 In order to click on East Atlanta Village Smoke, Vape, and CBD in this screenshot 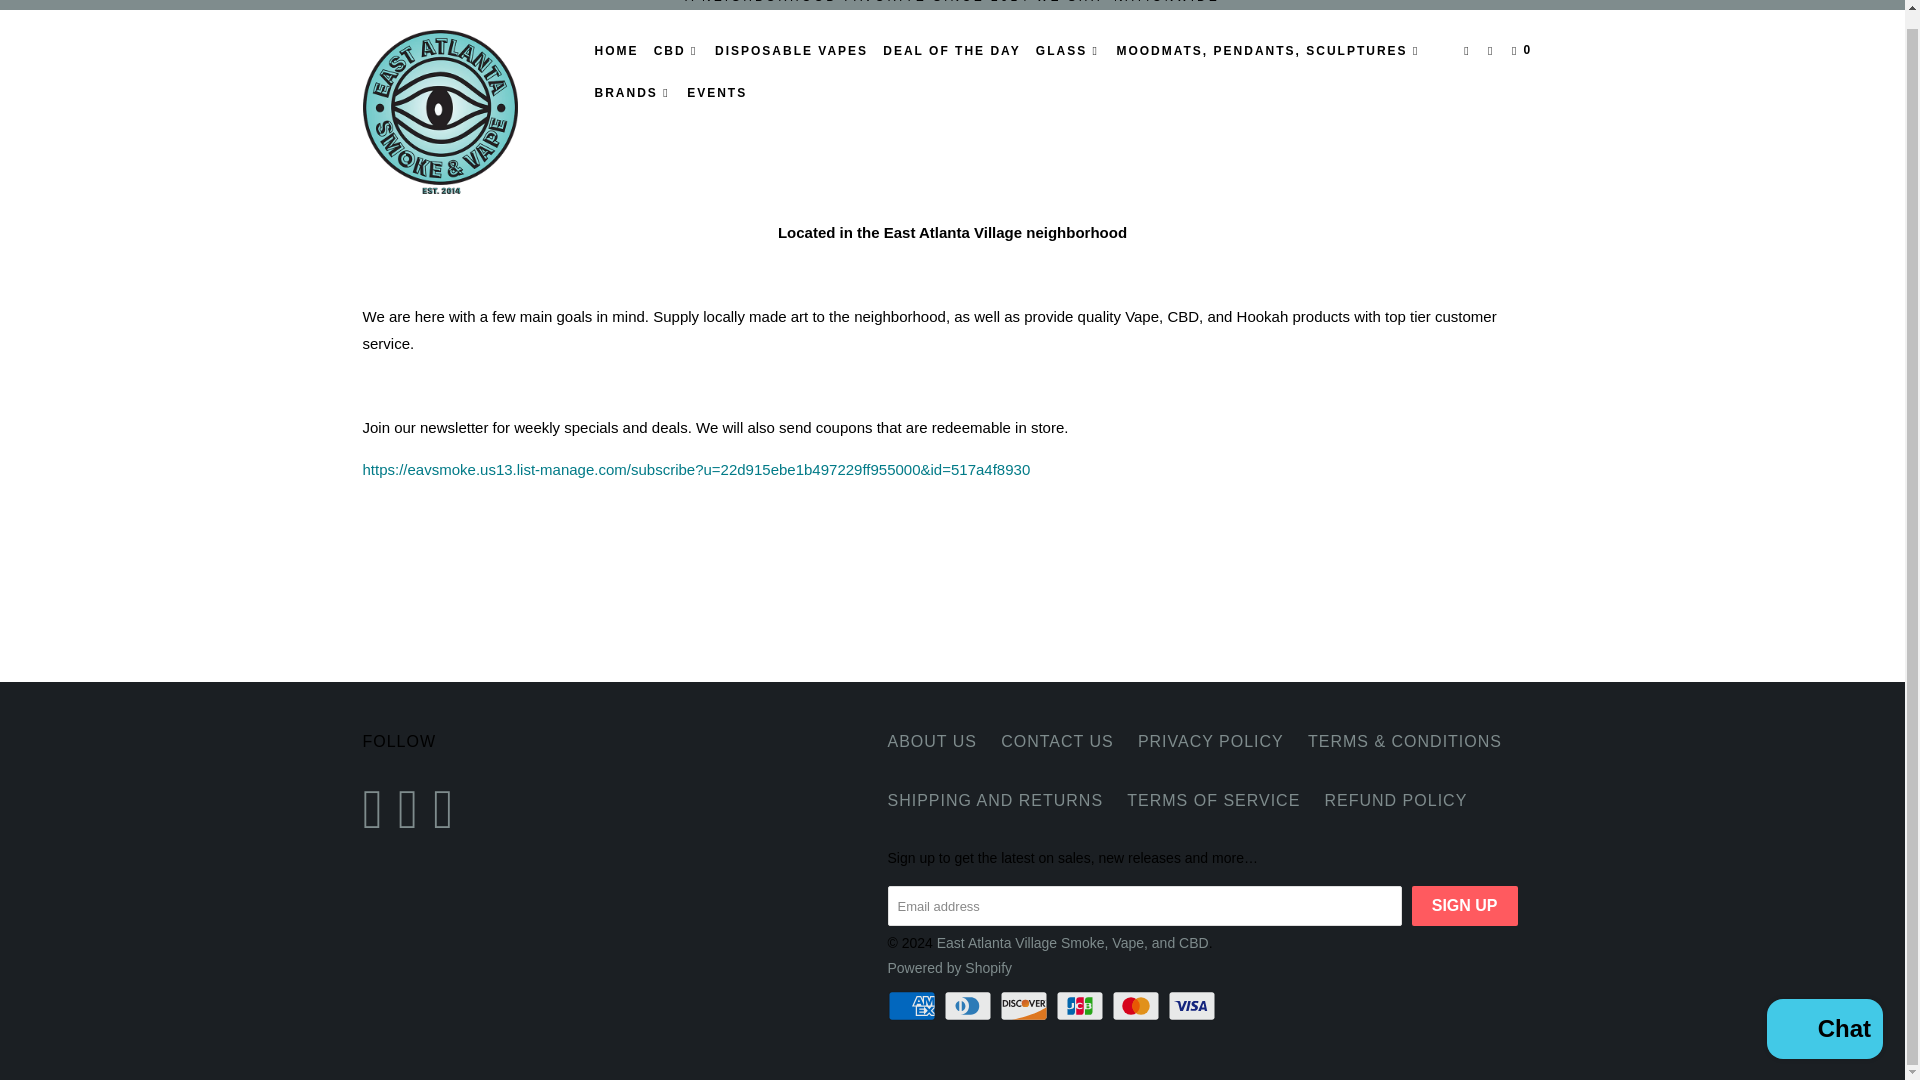, I will do `click(464, 112)`.